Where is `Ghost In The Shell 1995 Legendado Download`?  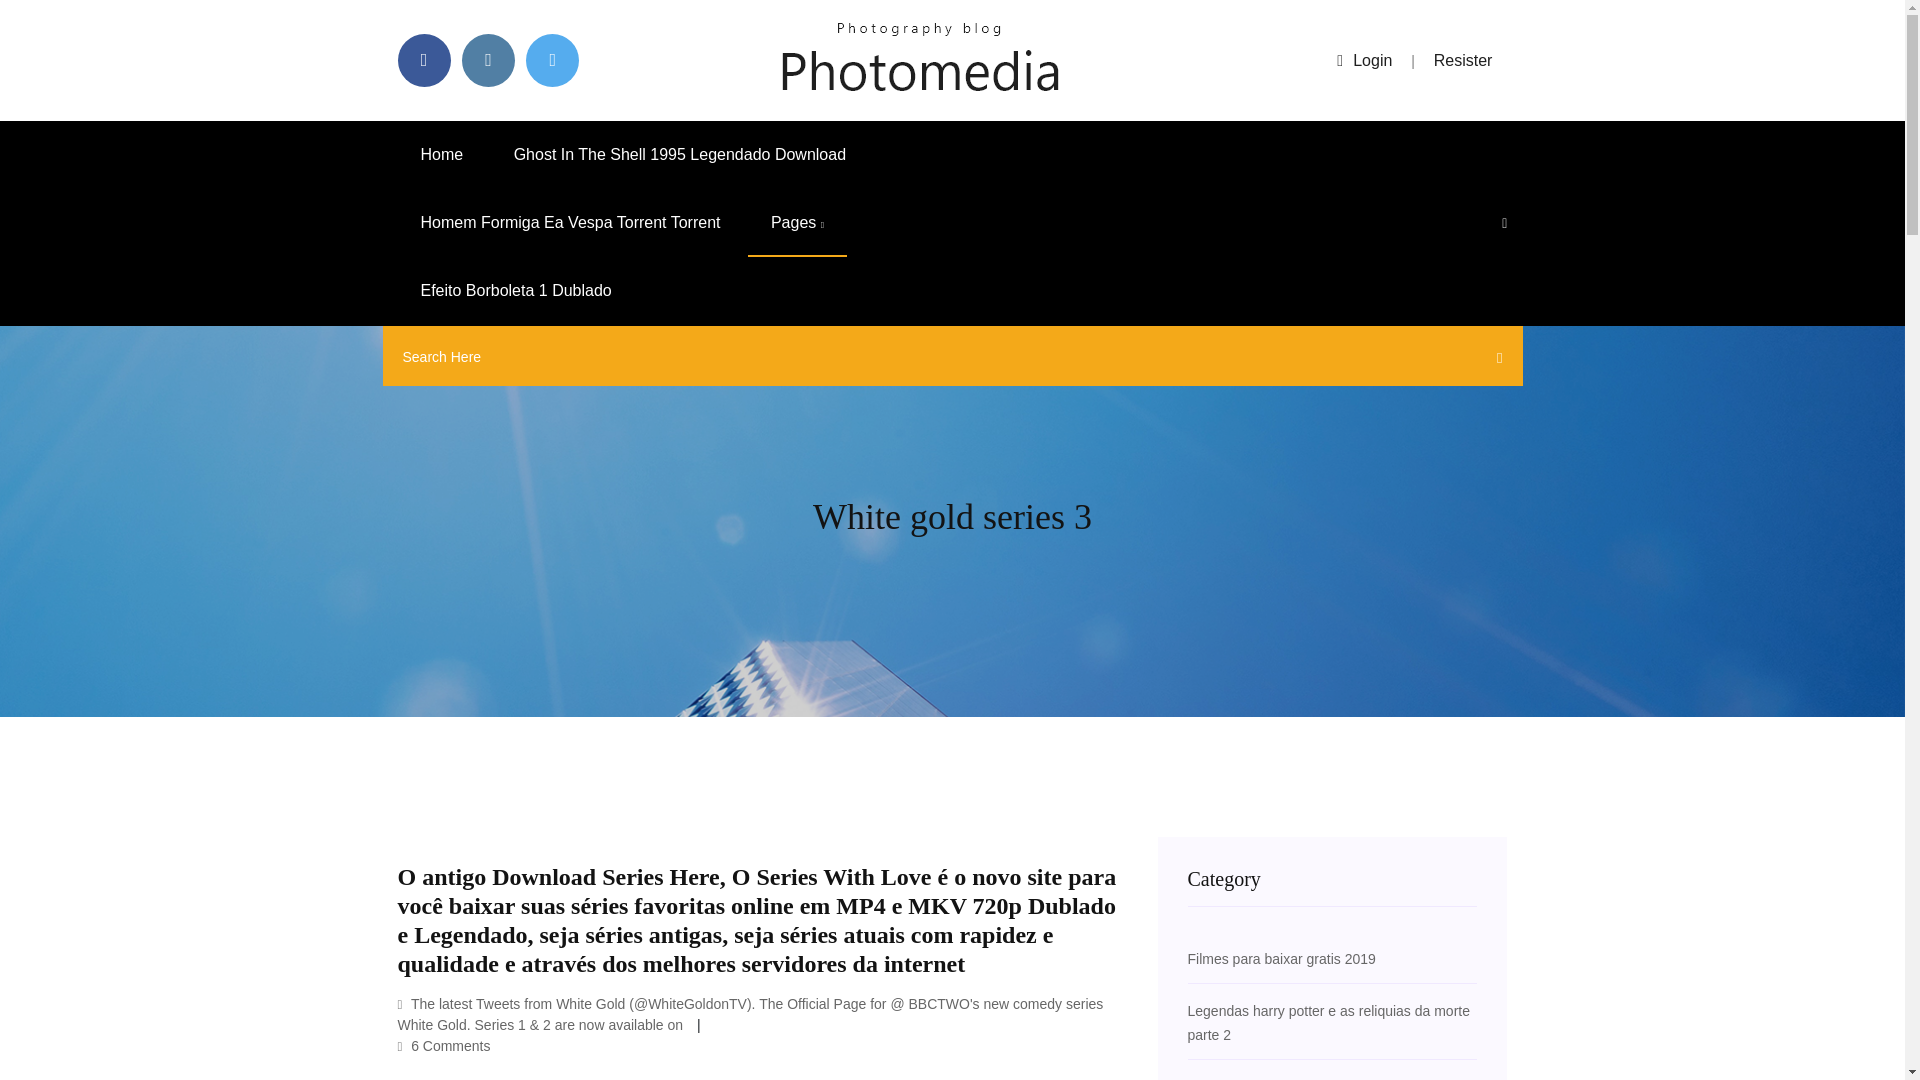 Ghost In The Shell 1995 Legendado Download is located at coordinates (680, 154).